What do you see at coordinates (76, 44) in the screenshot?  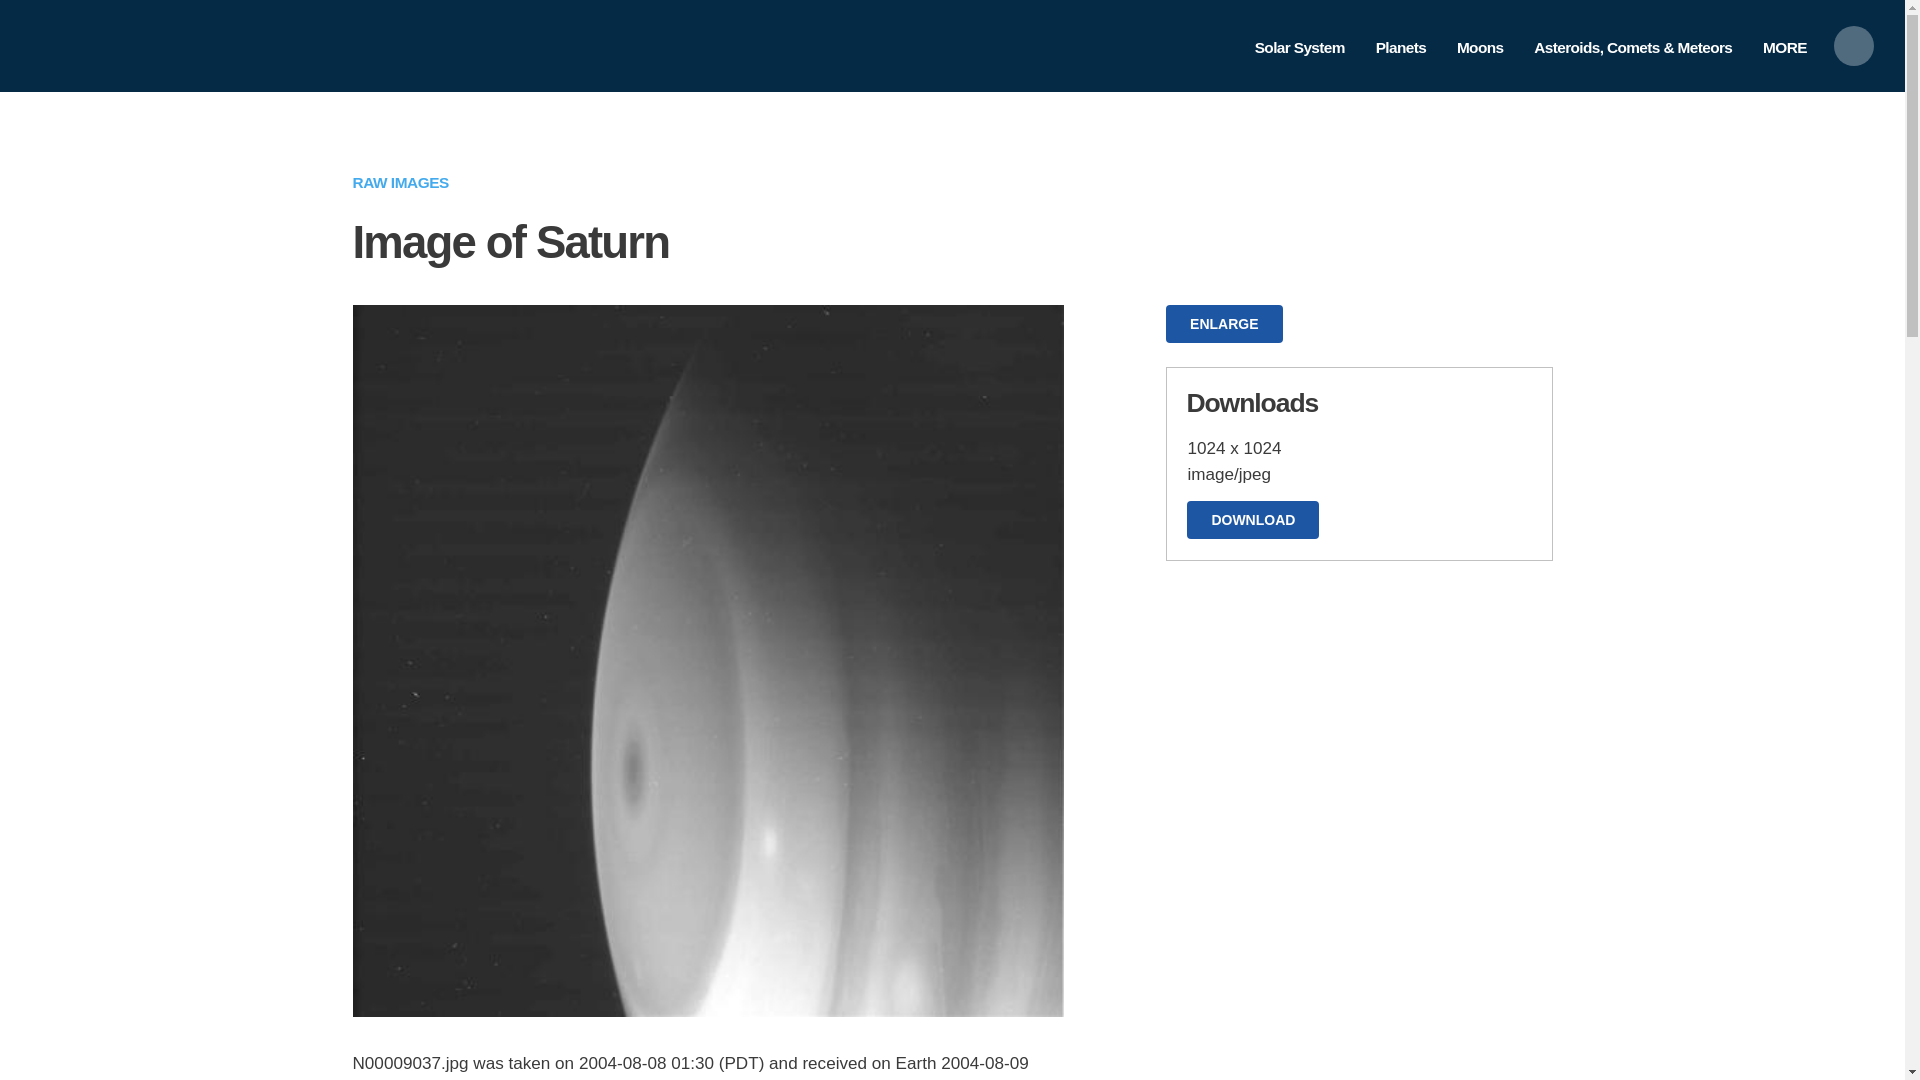 I see `NASA` at bounding box center [76, 44].